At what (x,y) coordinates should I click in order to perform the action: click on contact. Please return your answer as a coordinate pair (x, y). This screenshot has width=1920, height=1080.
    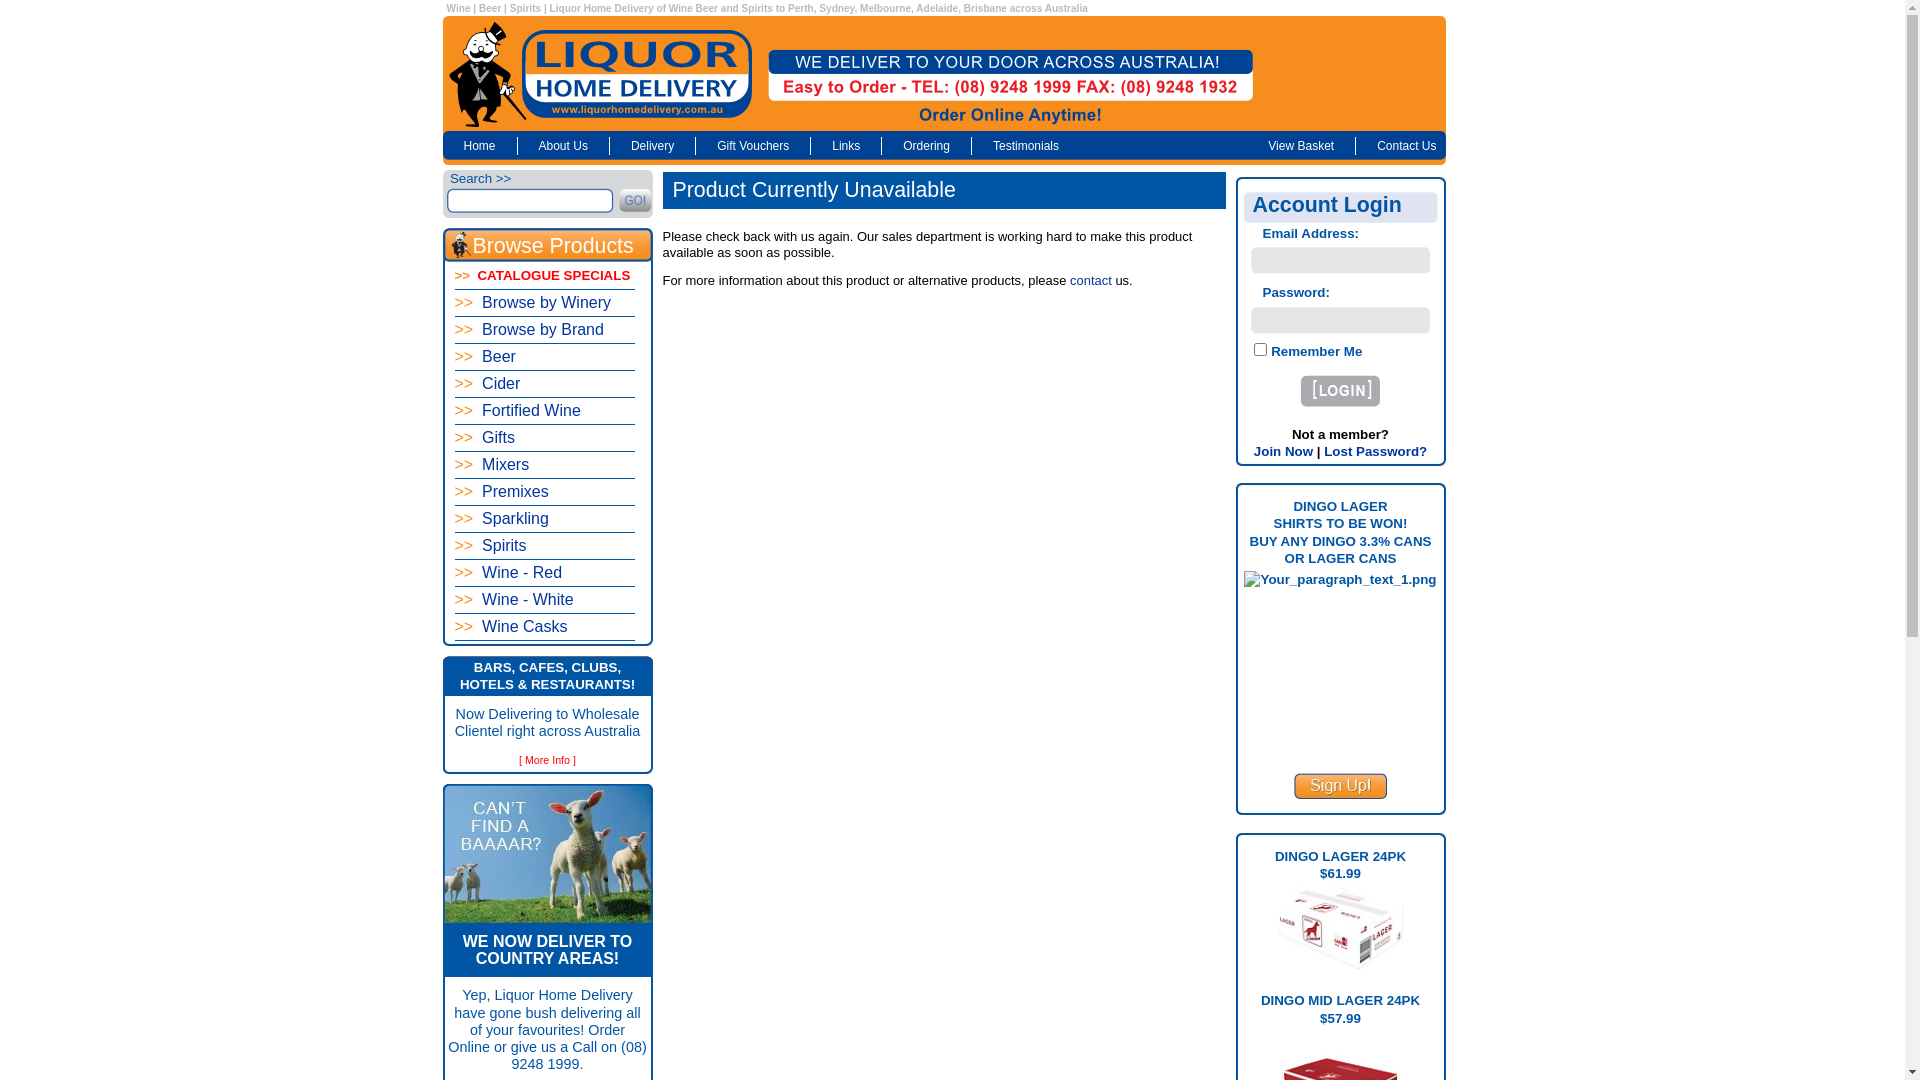
    Looking at the image, I should click on (1091, 280).